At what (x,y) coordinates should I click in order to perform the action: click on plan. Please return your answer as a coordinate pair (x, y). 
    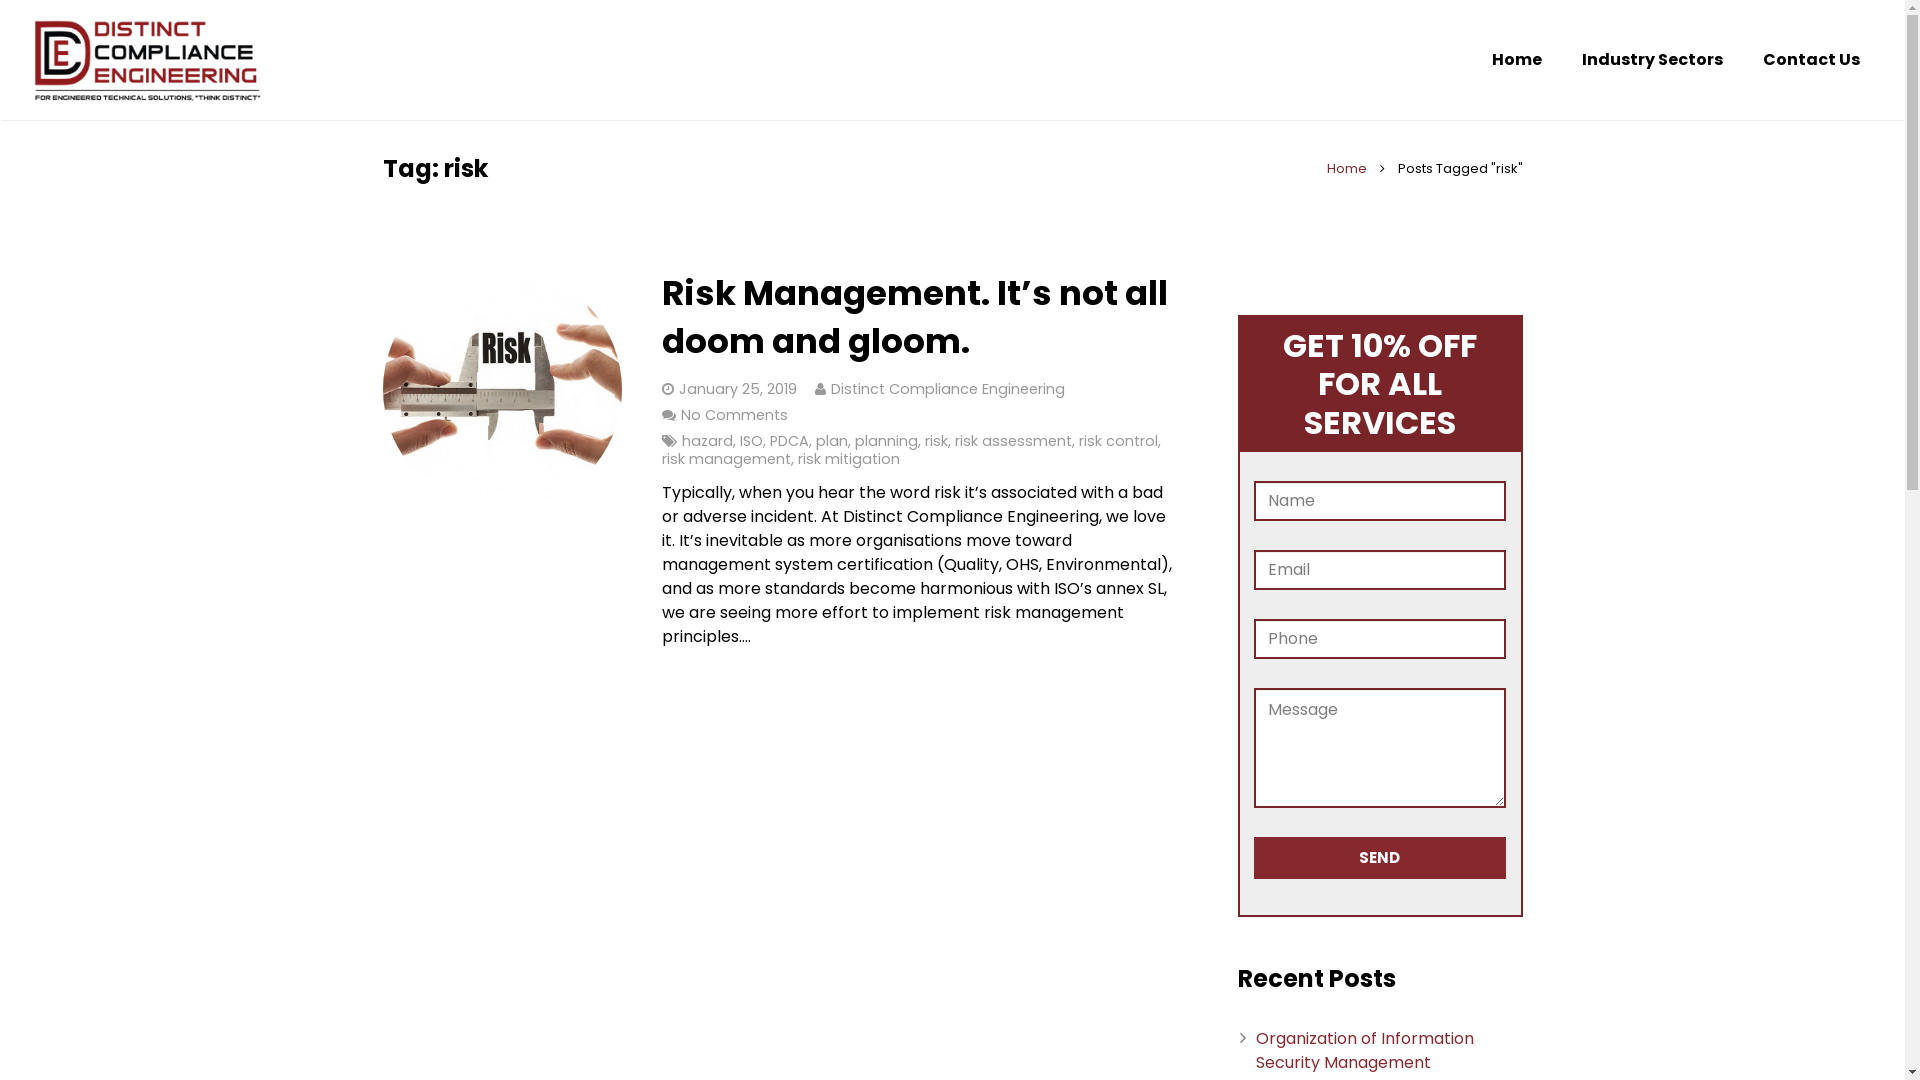
    Looking at the image, I should click on (832, 441).